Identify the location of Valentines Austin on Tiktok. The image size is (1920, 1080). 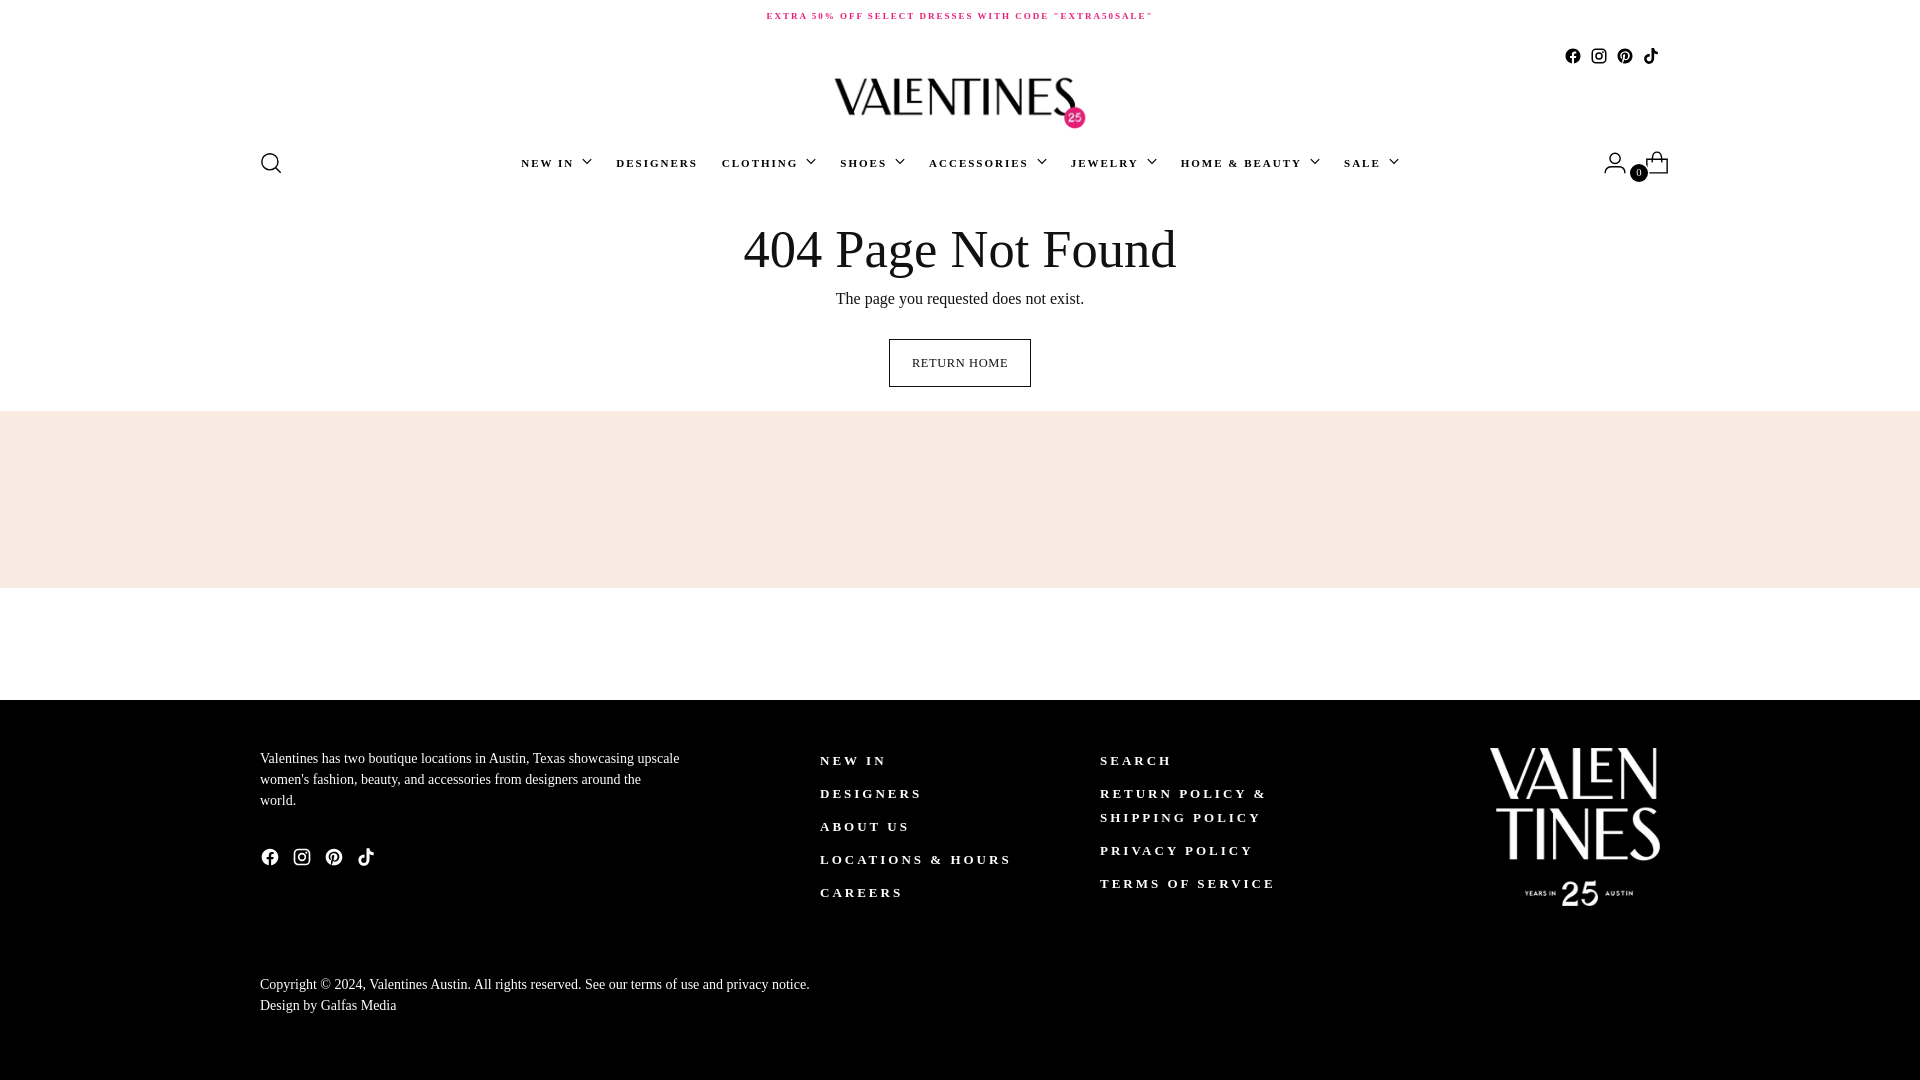
(1650, 56).